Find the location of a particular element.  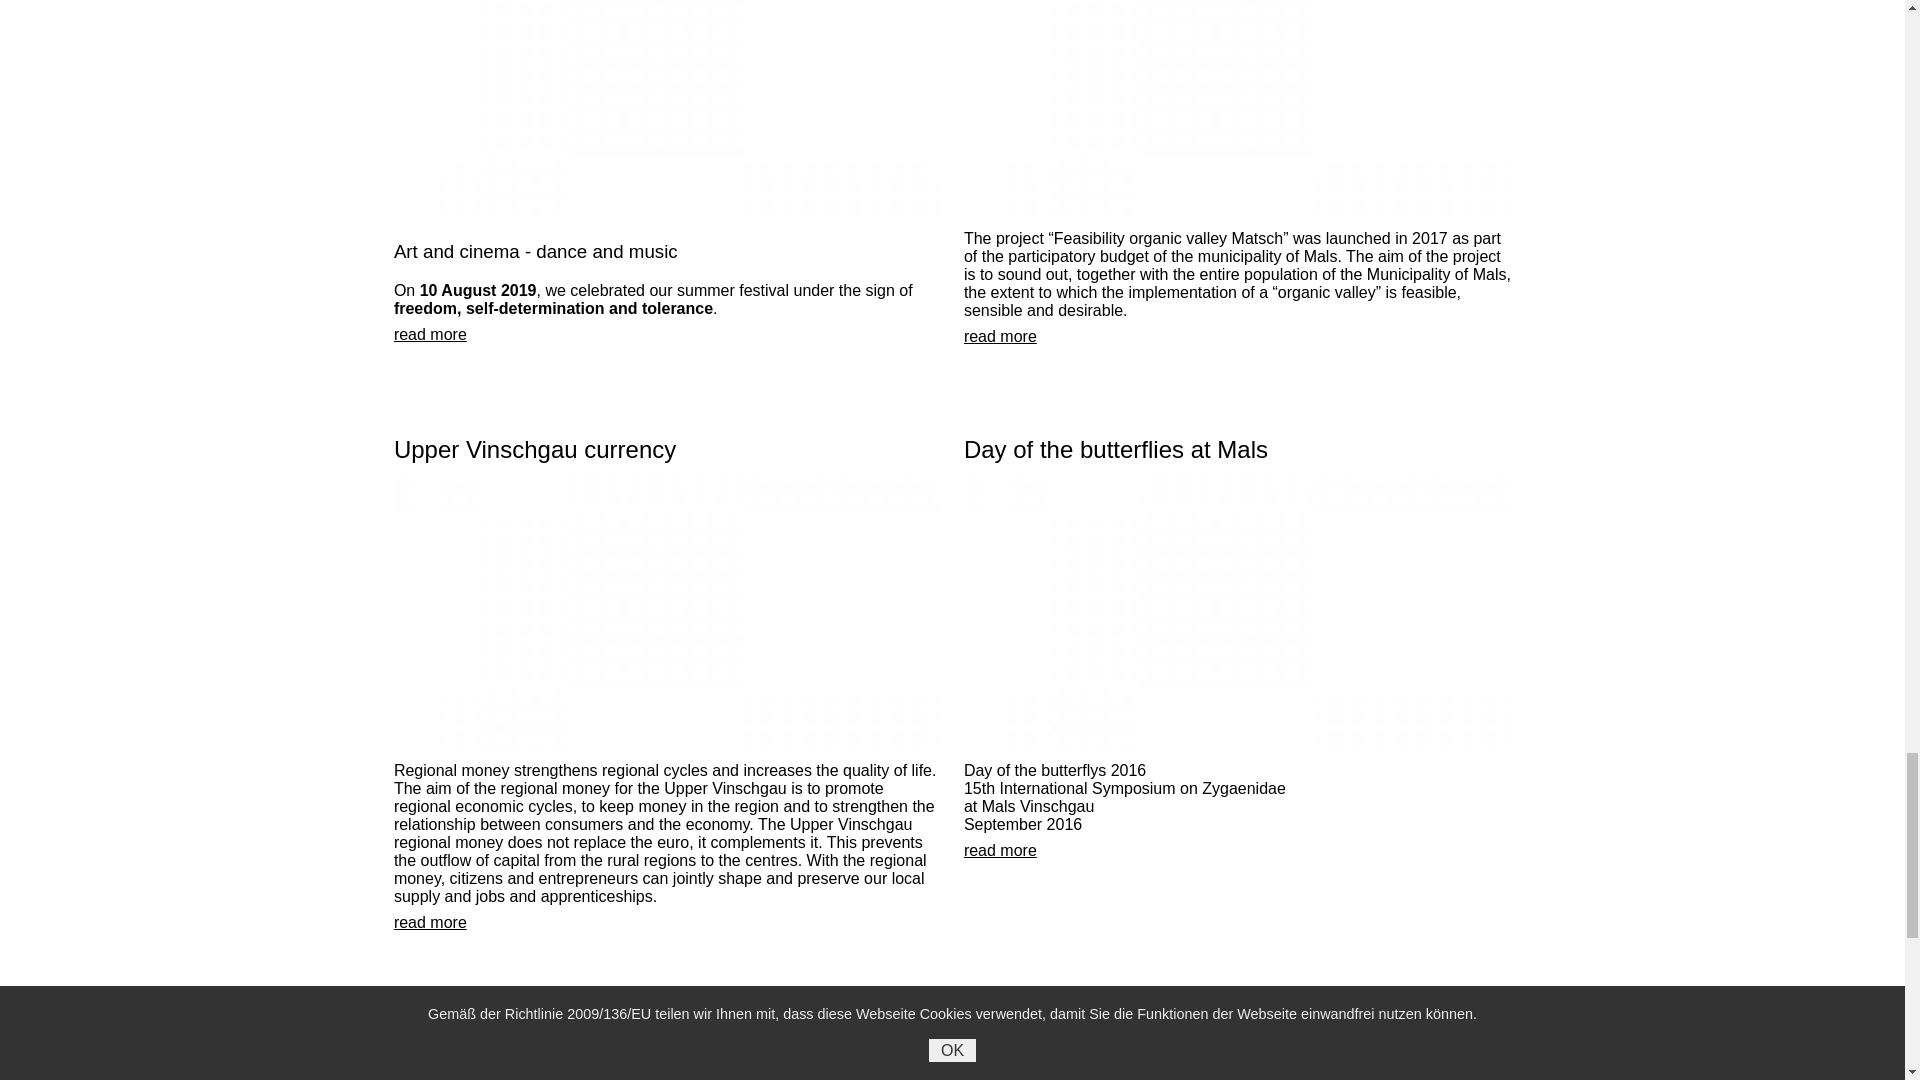

Sommerfest 2019 is located at coordinates (666, 110).